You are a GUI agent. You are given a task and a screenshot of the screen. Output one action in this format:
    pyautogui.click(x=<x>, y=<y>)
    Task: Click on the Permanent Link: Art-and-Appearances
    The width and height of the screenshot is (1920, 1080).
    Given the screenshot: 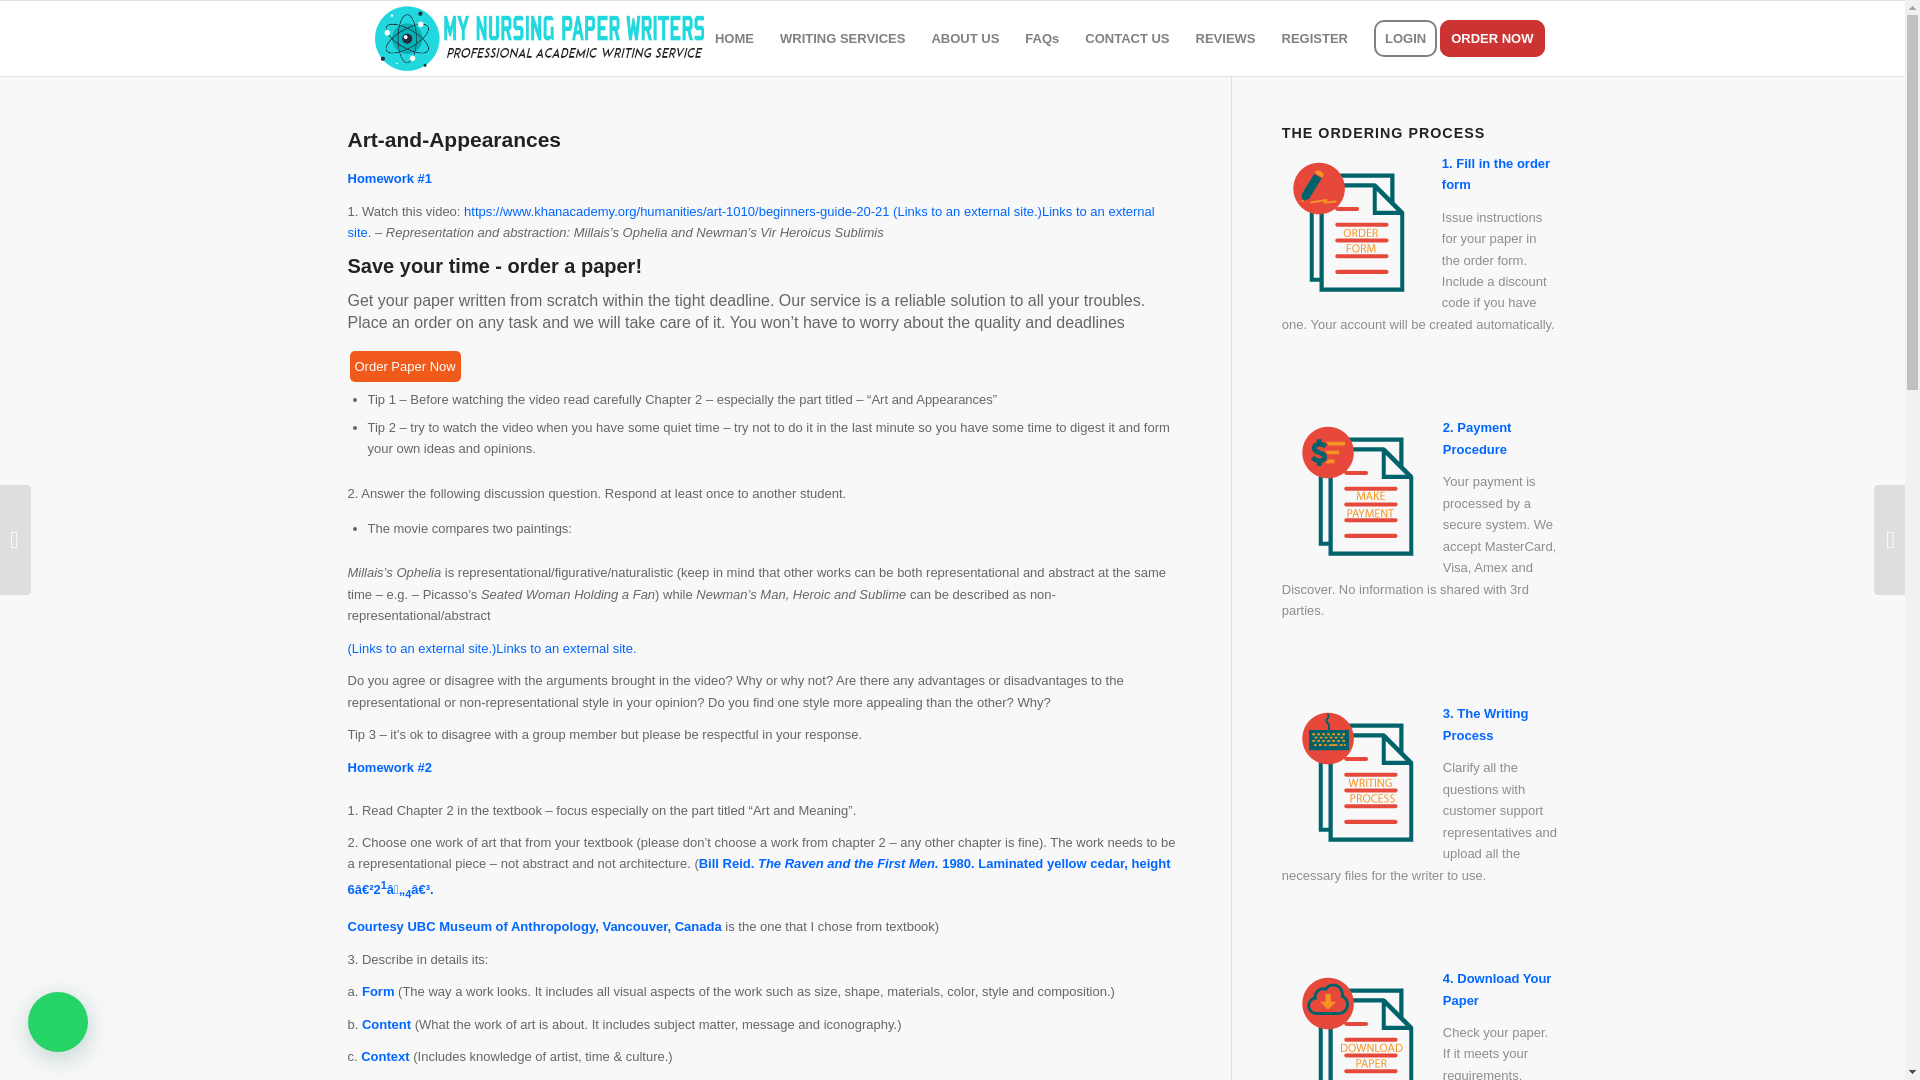 What is the action you would take?
    pyautogui.click(x=454, y=140)
    